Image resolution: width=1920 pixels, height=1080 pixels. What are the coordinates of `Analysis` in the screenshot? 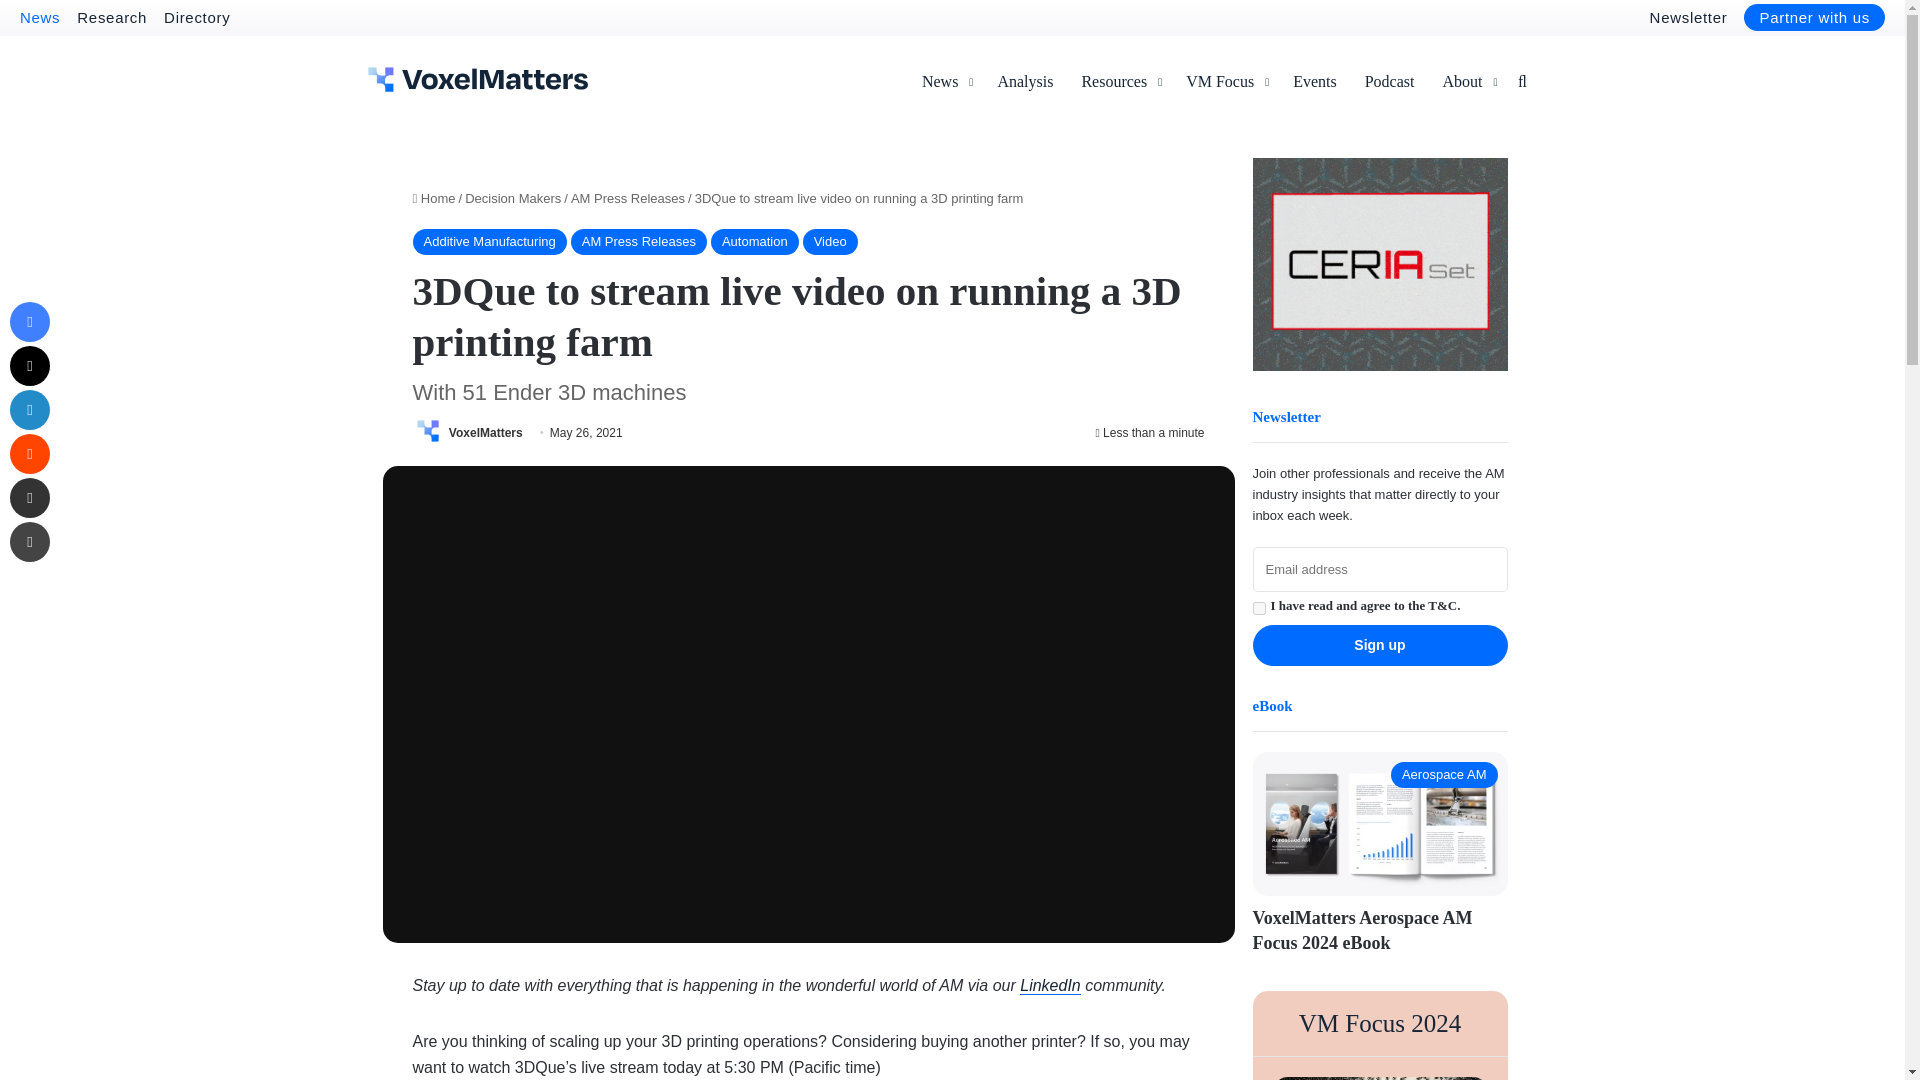 It's located at (1025, 82).